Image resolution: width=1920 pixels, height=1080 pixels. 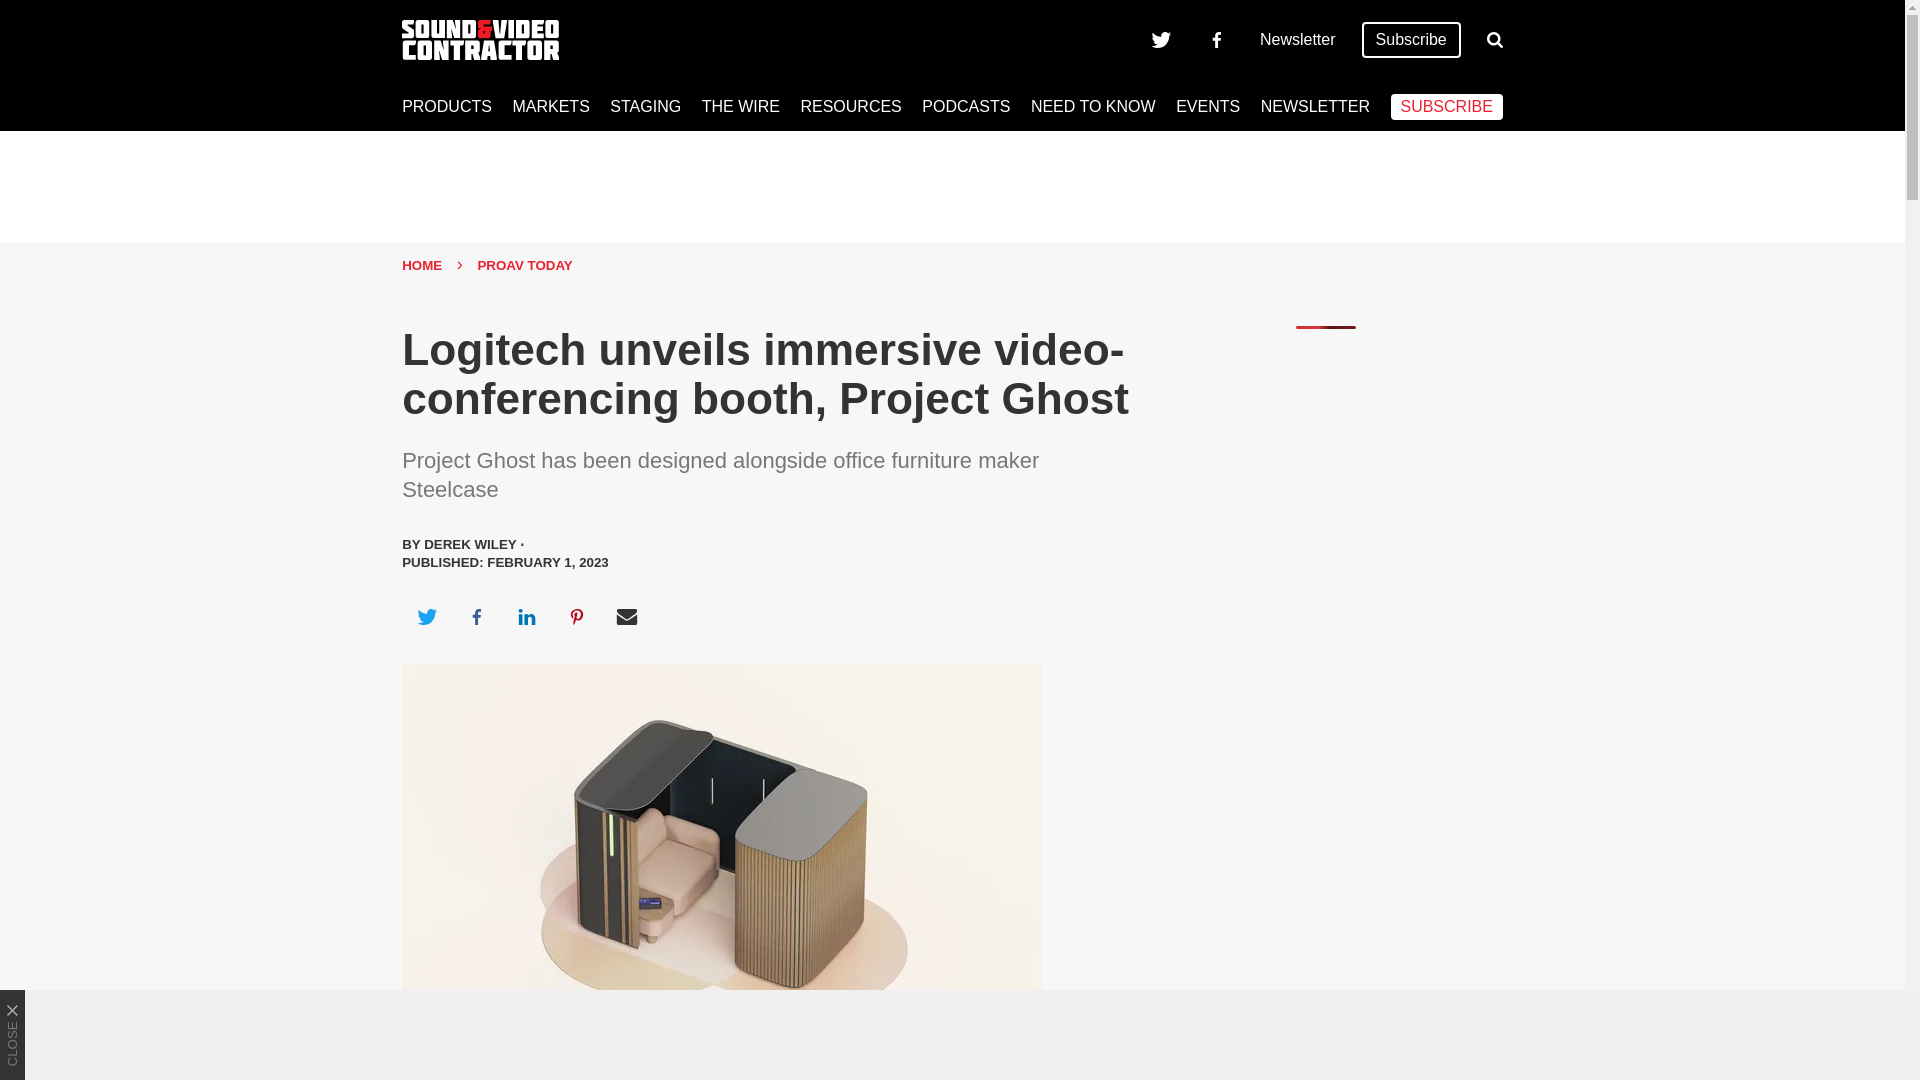 I want to click on Share via Email, so click(x=627, y=616).